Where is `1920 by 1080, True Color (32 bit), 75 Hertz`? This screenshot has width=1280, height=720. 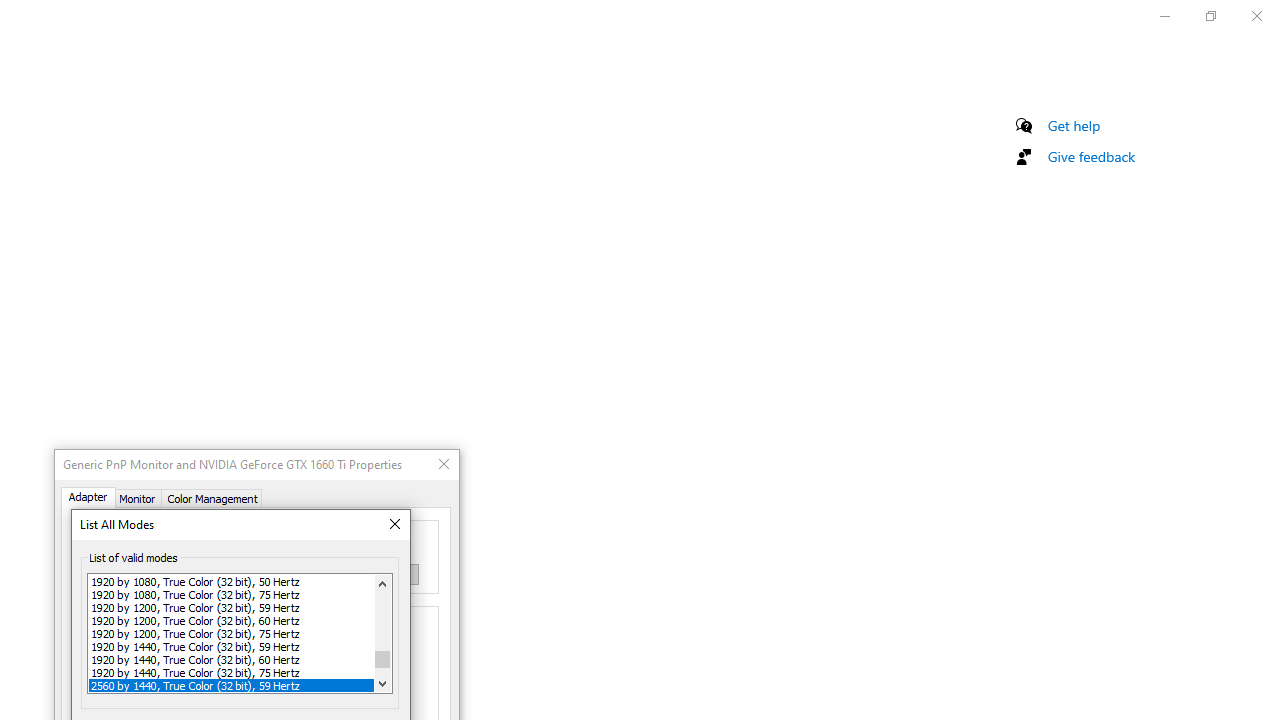 1920 by 1080, True Color (32 bit), 75 Hertz is located at coordinates (231, 594).